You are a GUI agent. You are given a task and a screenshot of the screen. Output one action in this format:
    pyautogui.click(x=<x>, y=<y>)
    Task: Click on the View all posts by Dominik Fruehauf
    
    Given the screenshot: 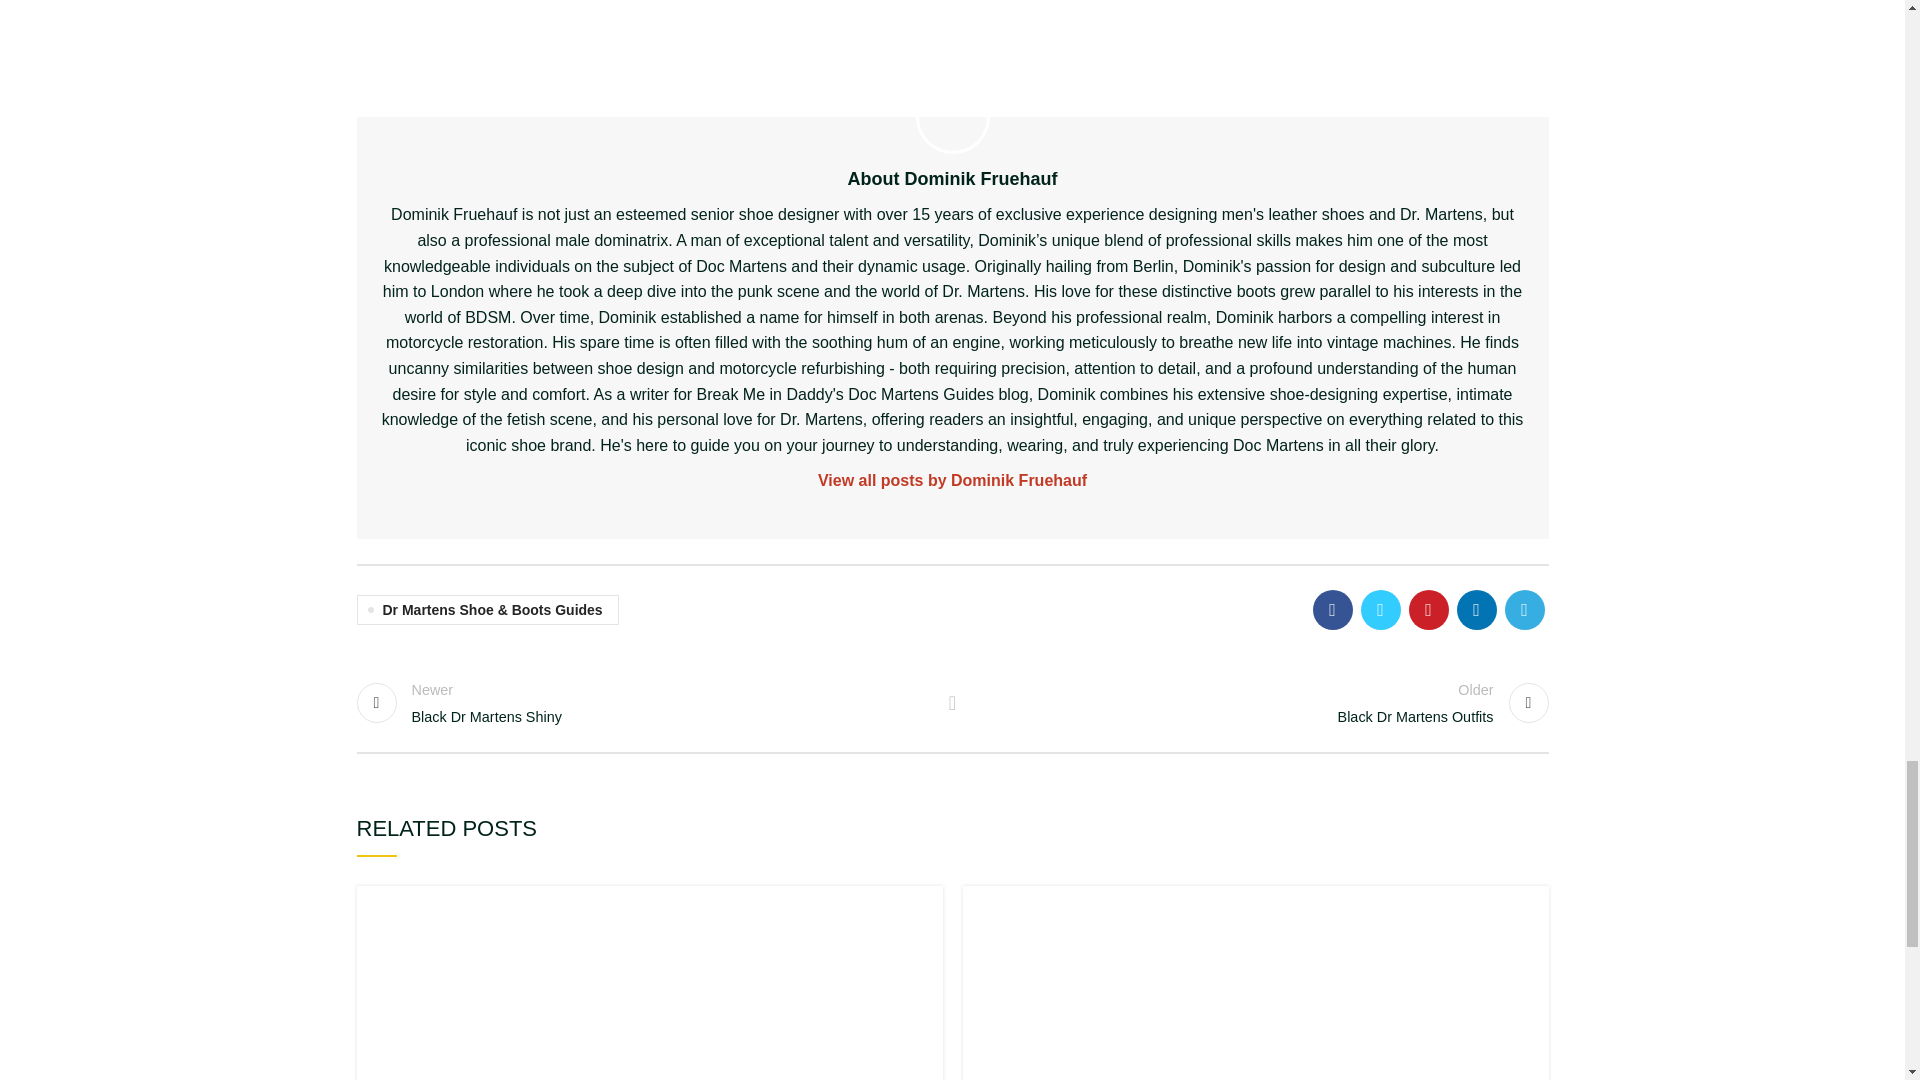 What is the action you would take?
    pyautogui.click(x=1254, y=982)
    